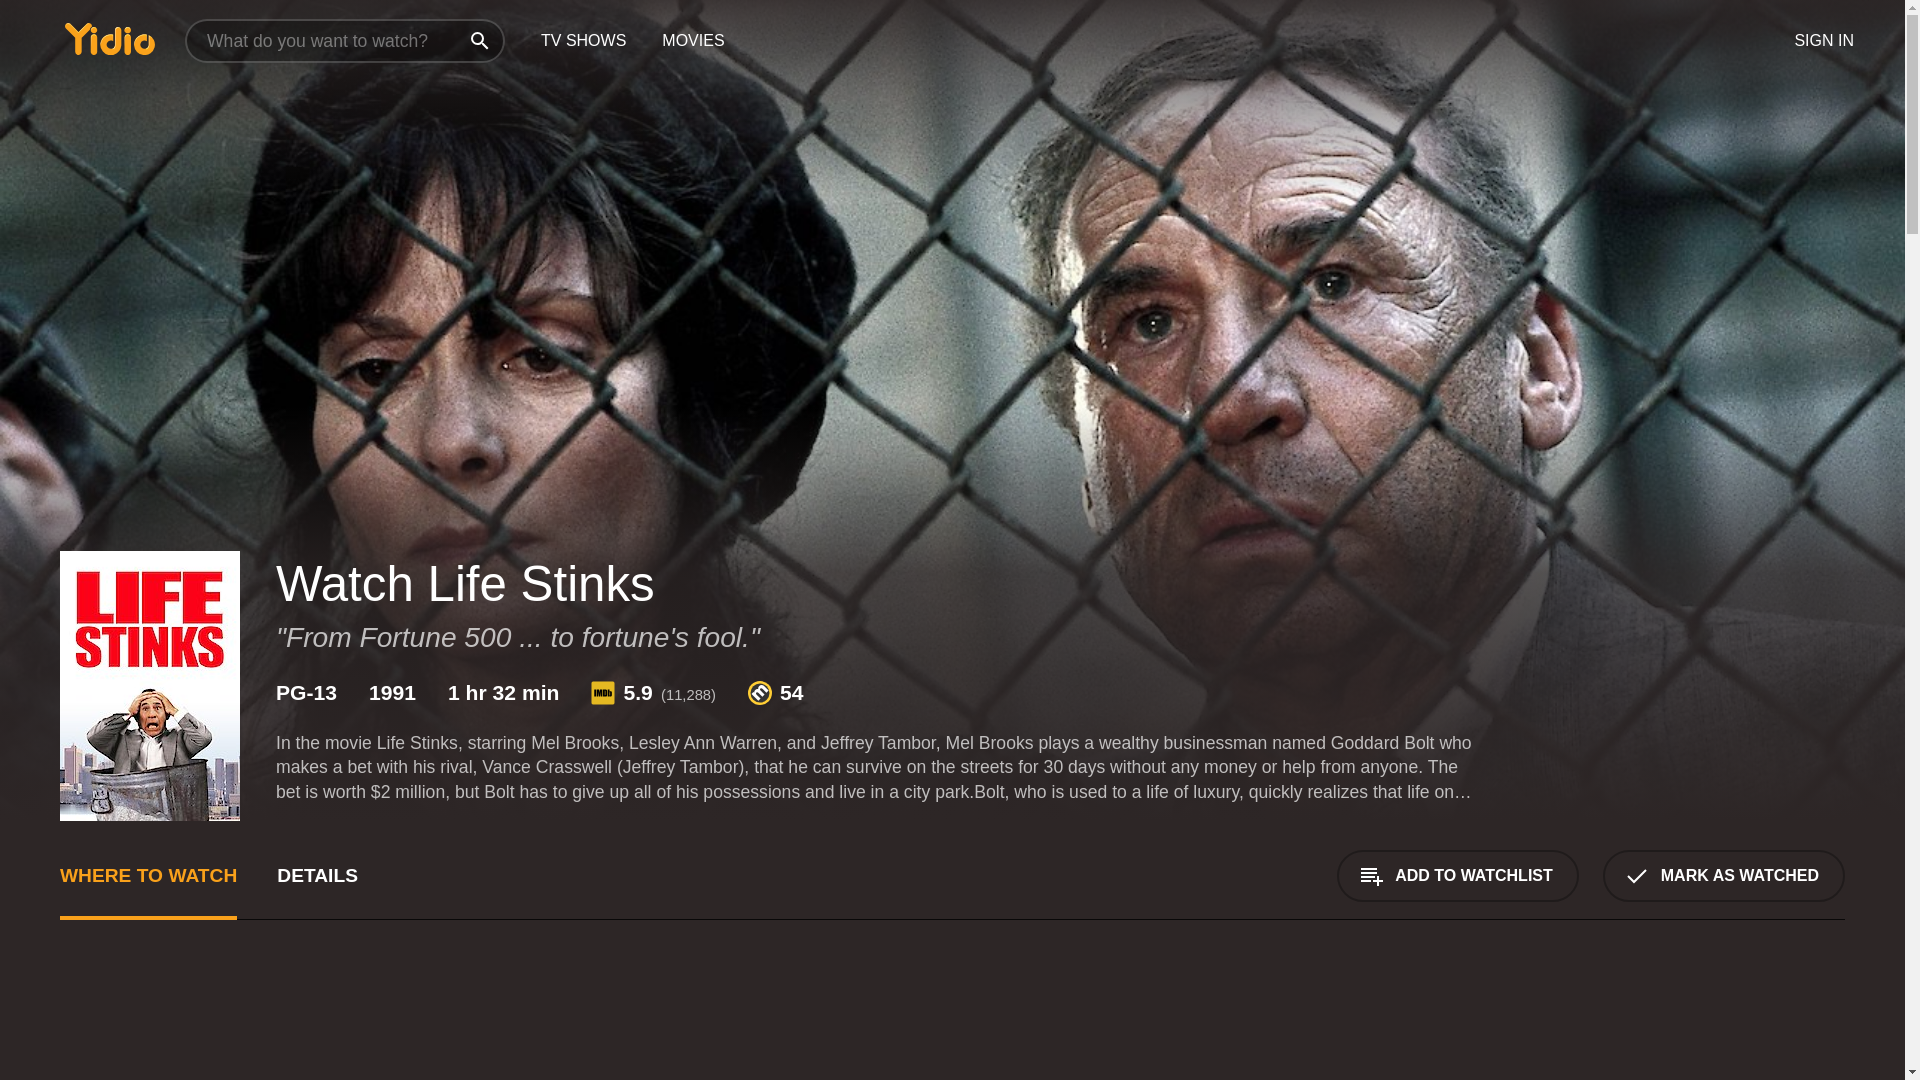  I want to click on TV SHOWS, so click(582, 41).